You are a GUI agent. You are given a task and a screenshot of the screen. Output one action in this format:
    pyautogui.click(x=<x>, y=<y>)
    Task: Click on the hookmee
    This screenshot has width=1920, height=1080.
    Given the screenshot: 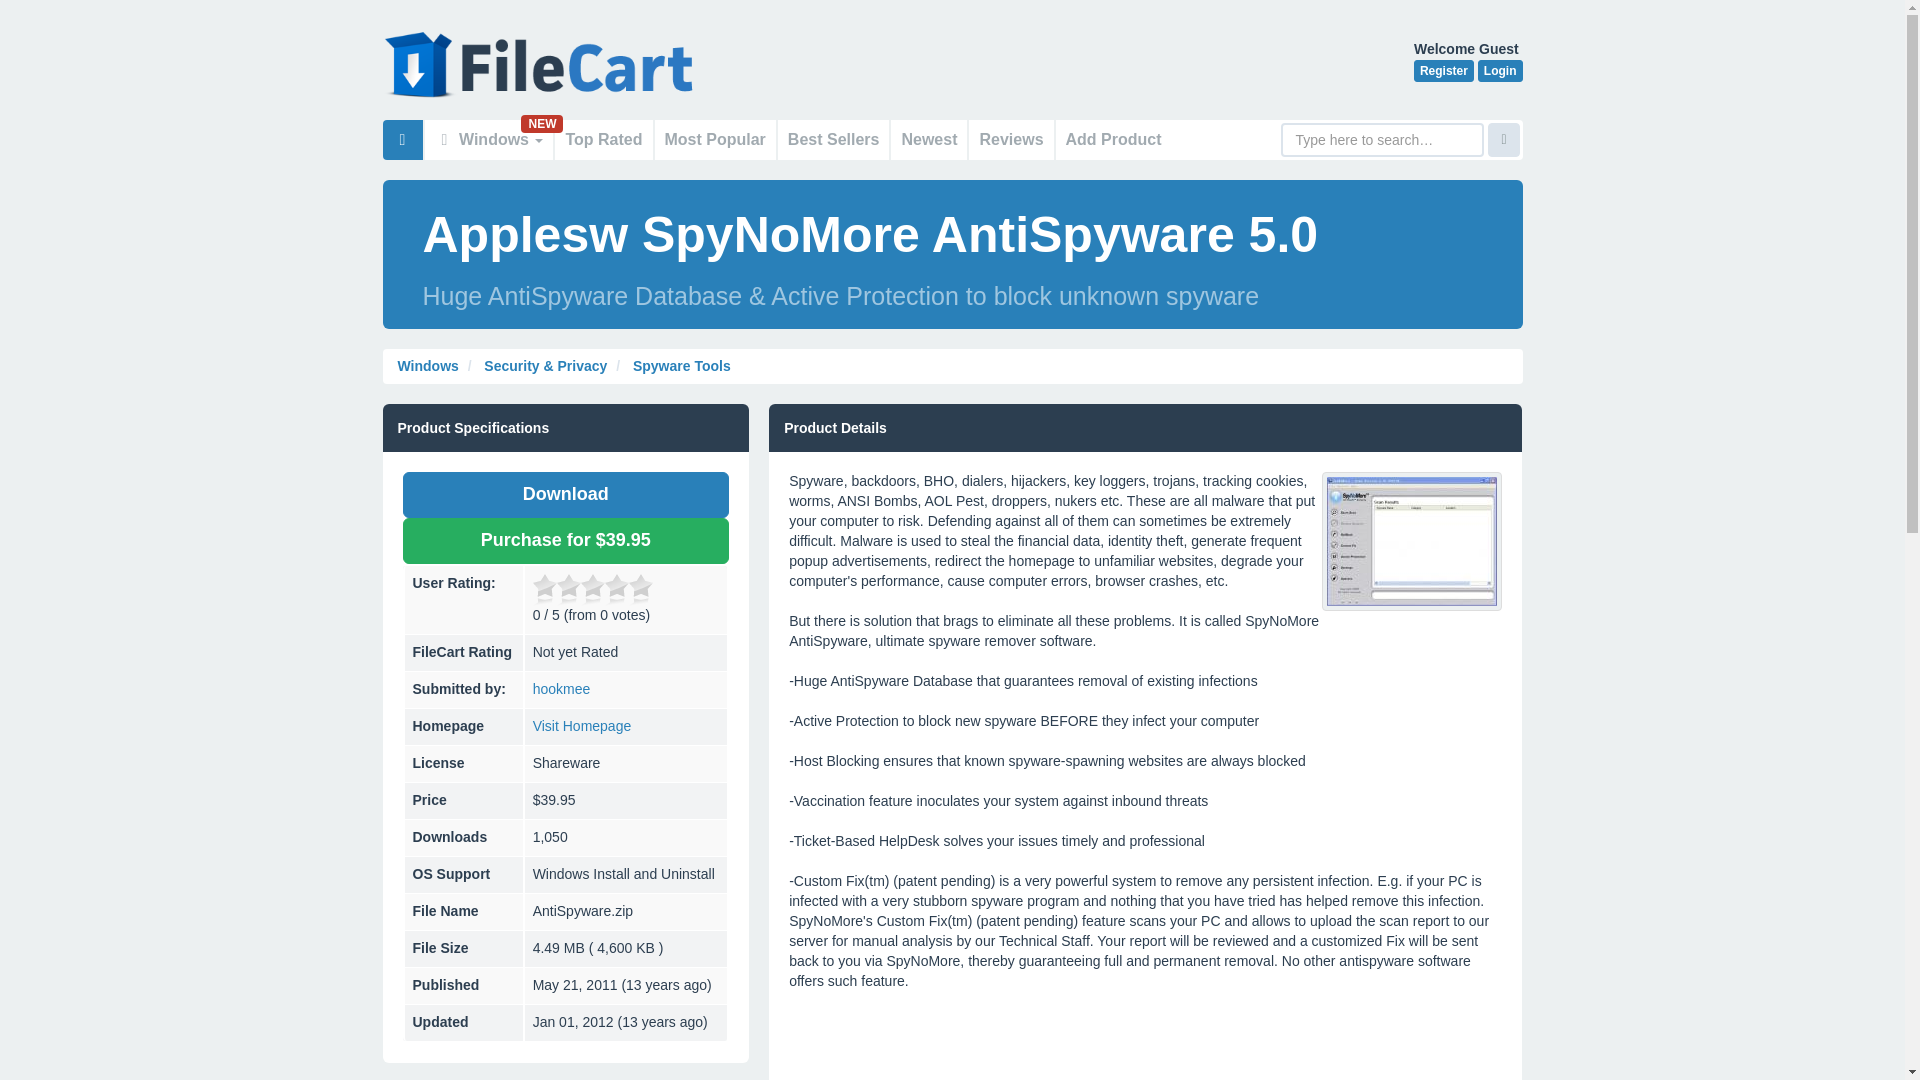 What is the action you would take?
    pyautogui.click(x=562, y=688)
    